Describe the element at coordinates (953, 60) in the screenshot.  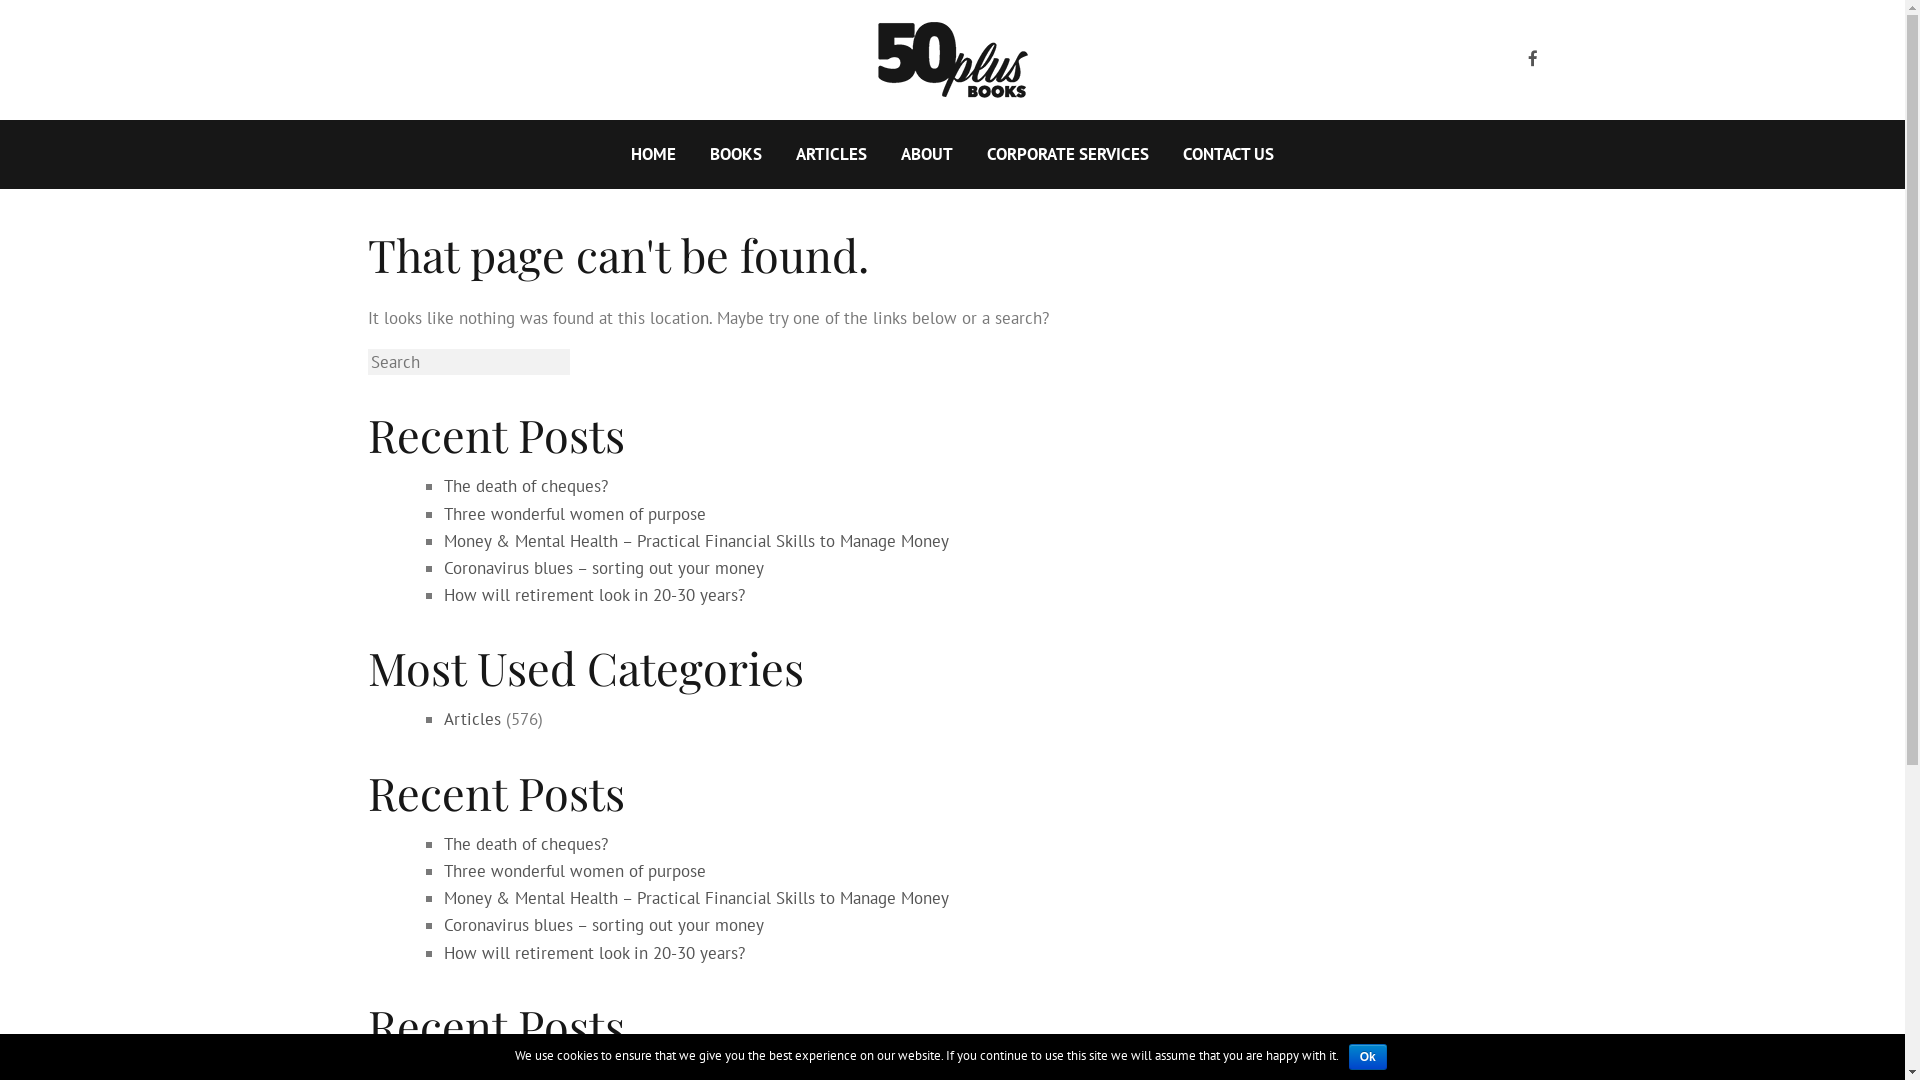
I see `Fifty Plus Books` at that location.